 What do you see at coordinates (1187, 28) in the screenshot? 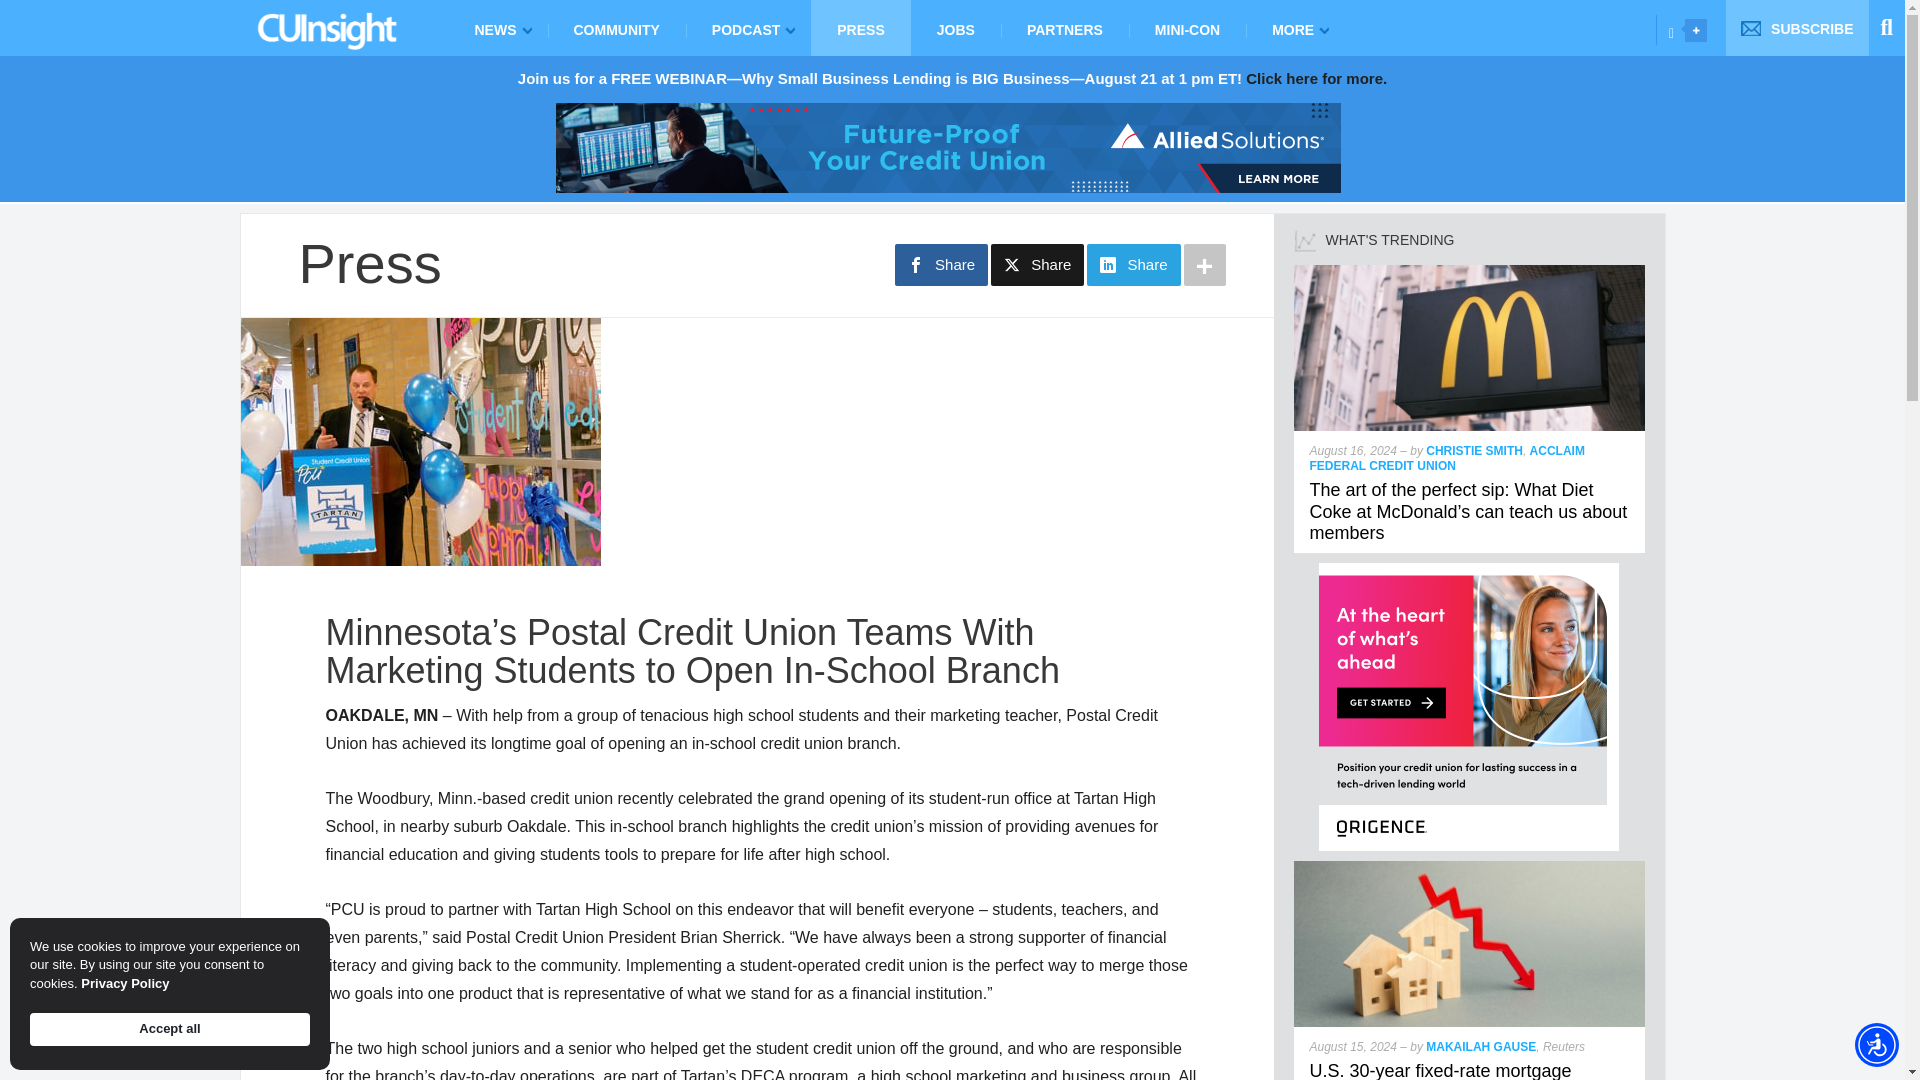
I see `MINI-CON` at bounding box center [1187, 28].